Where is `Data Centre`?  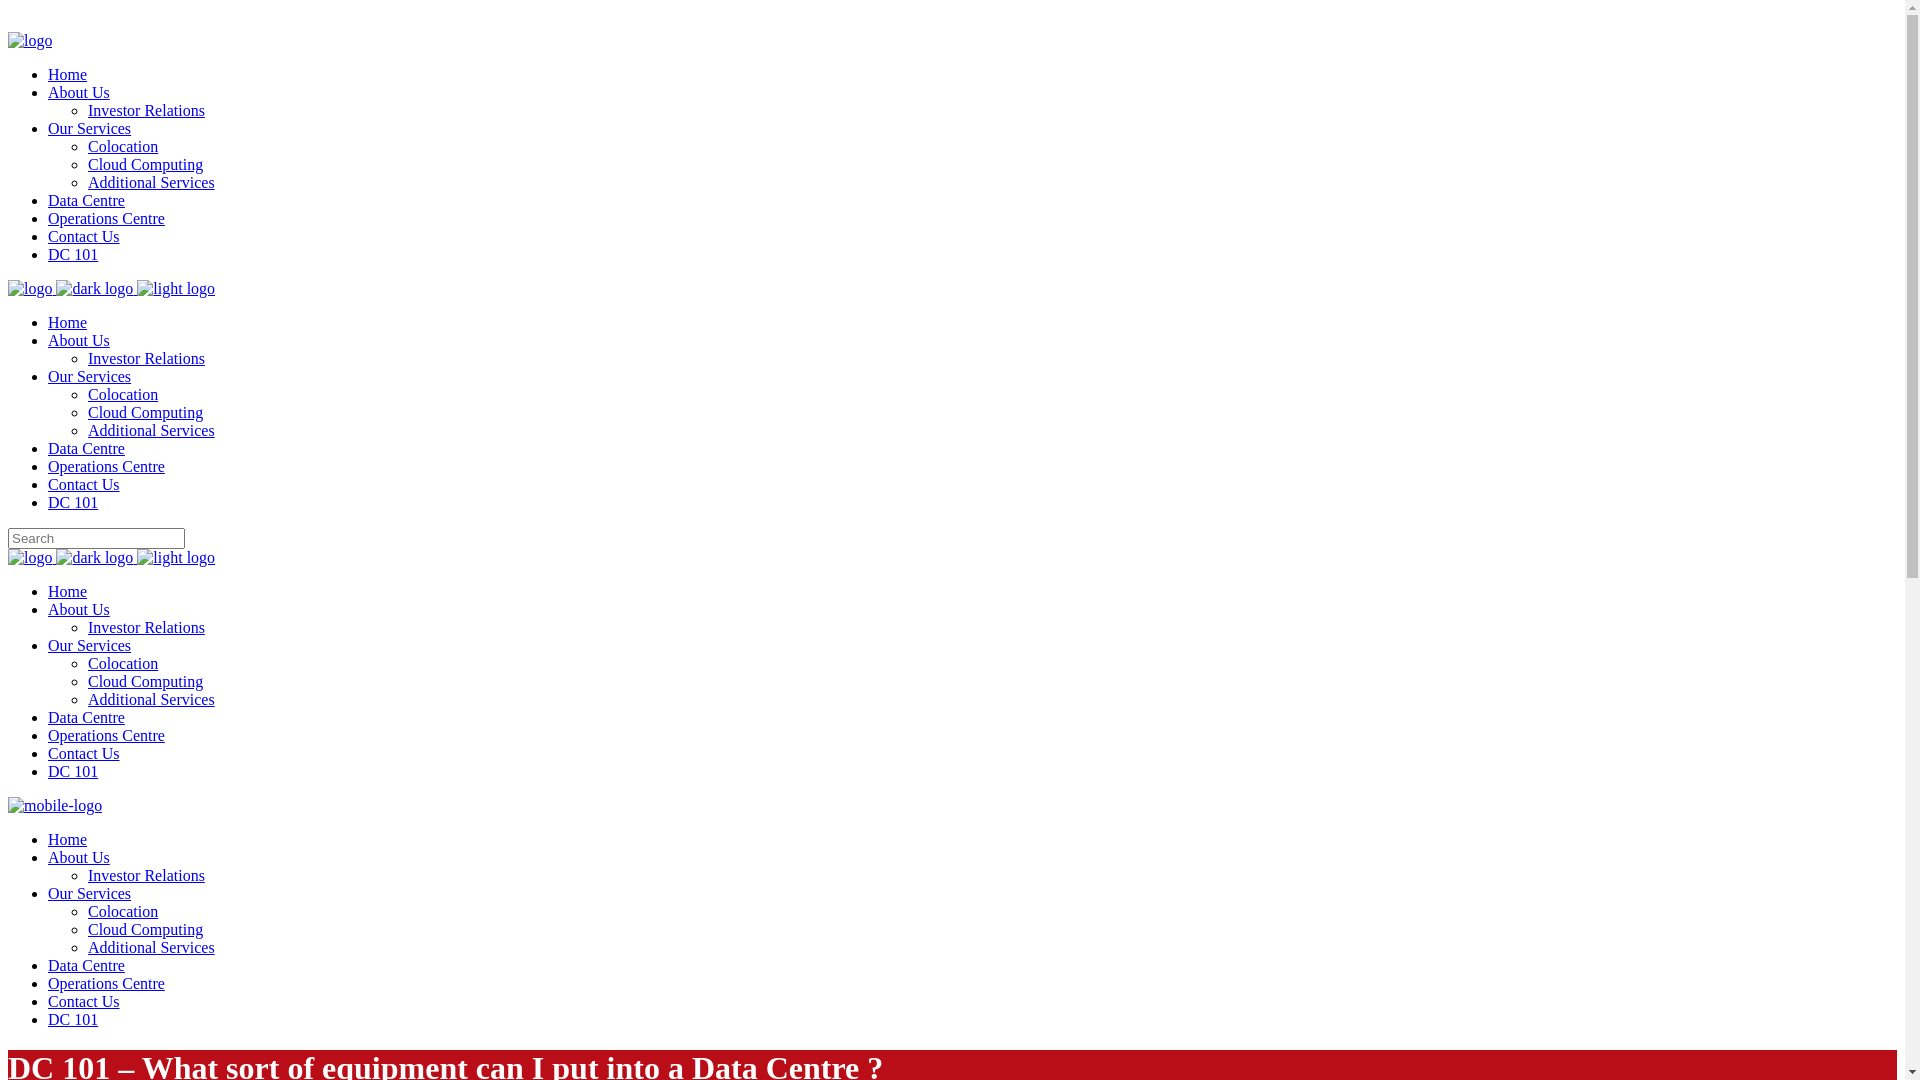 Data Centre is located at coordinates (86, 966).